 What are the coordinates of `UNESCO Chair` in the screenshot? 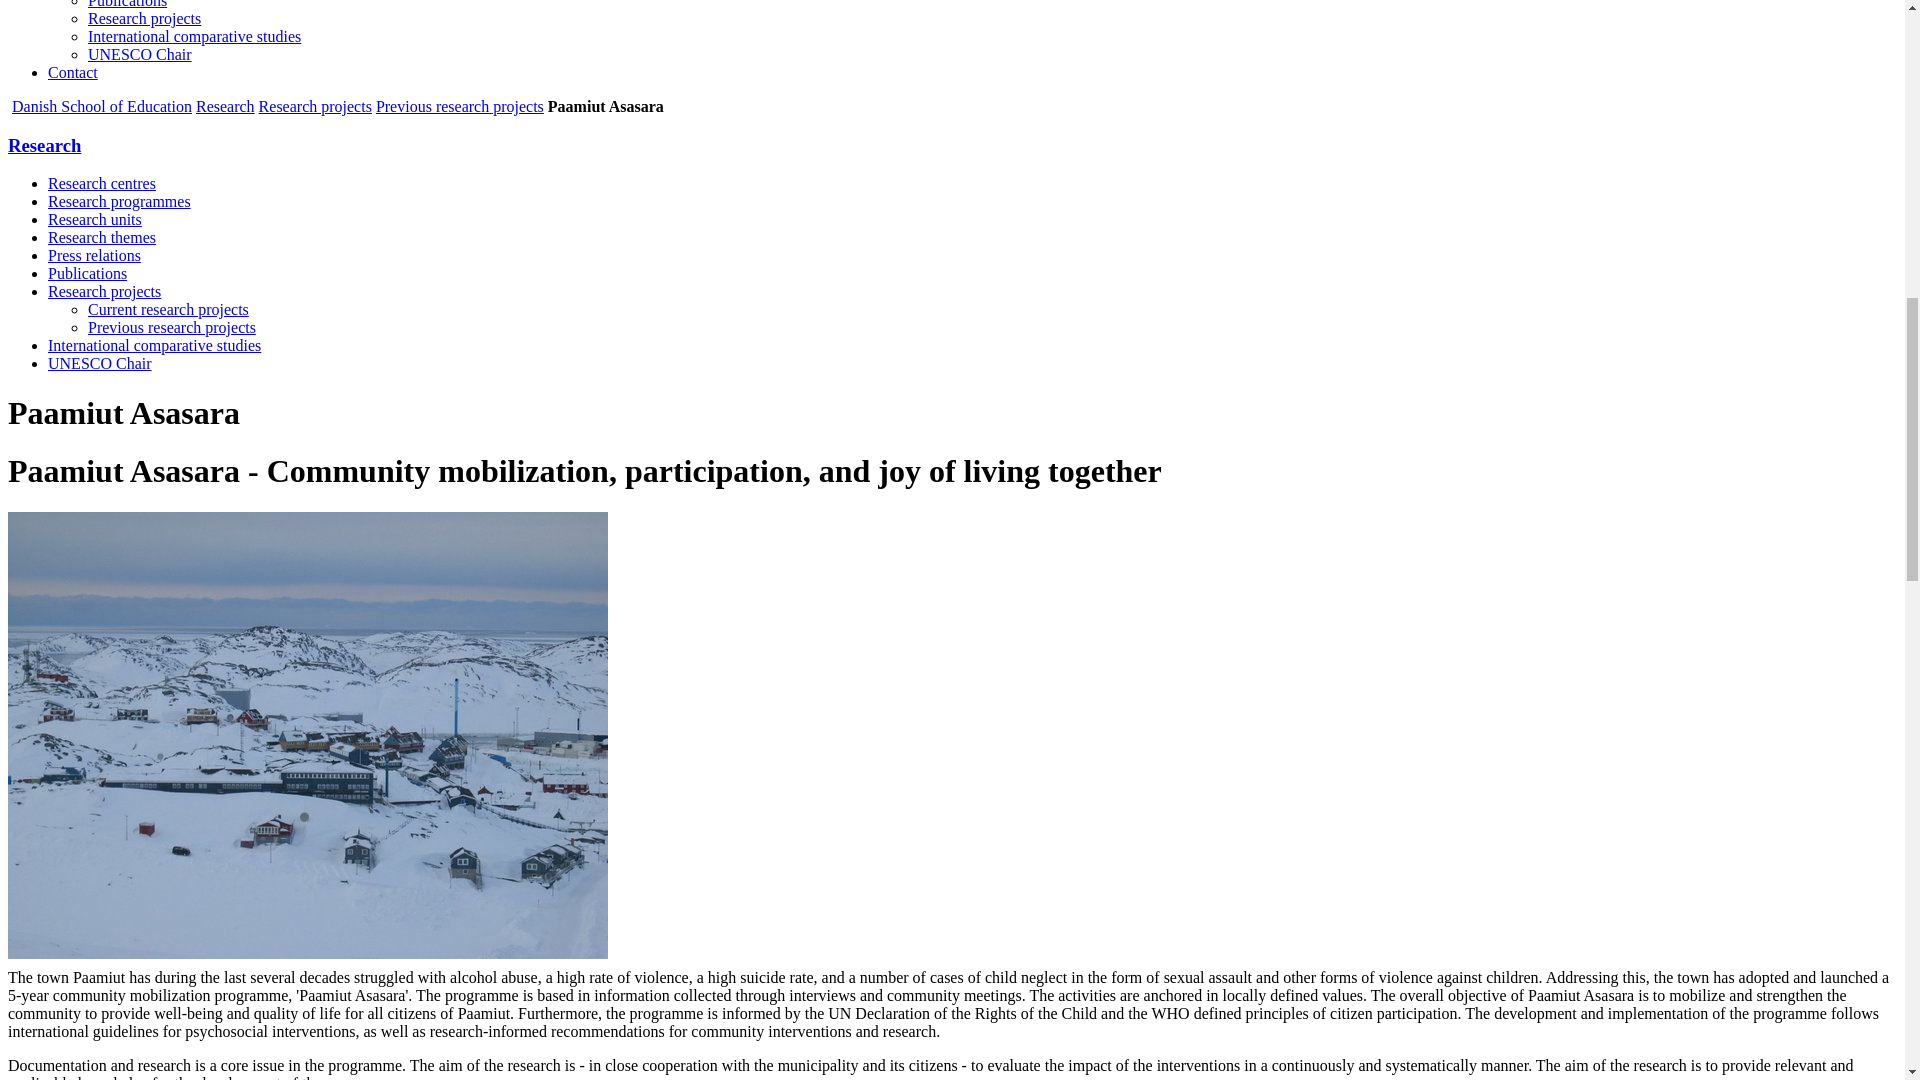 It's located at (140, 54).